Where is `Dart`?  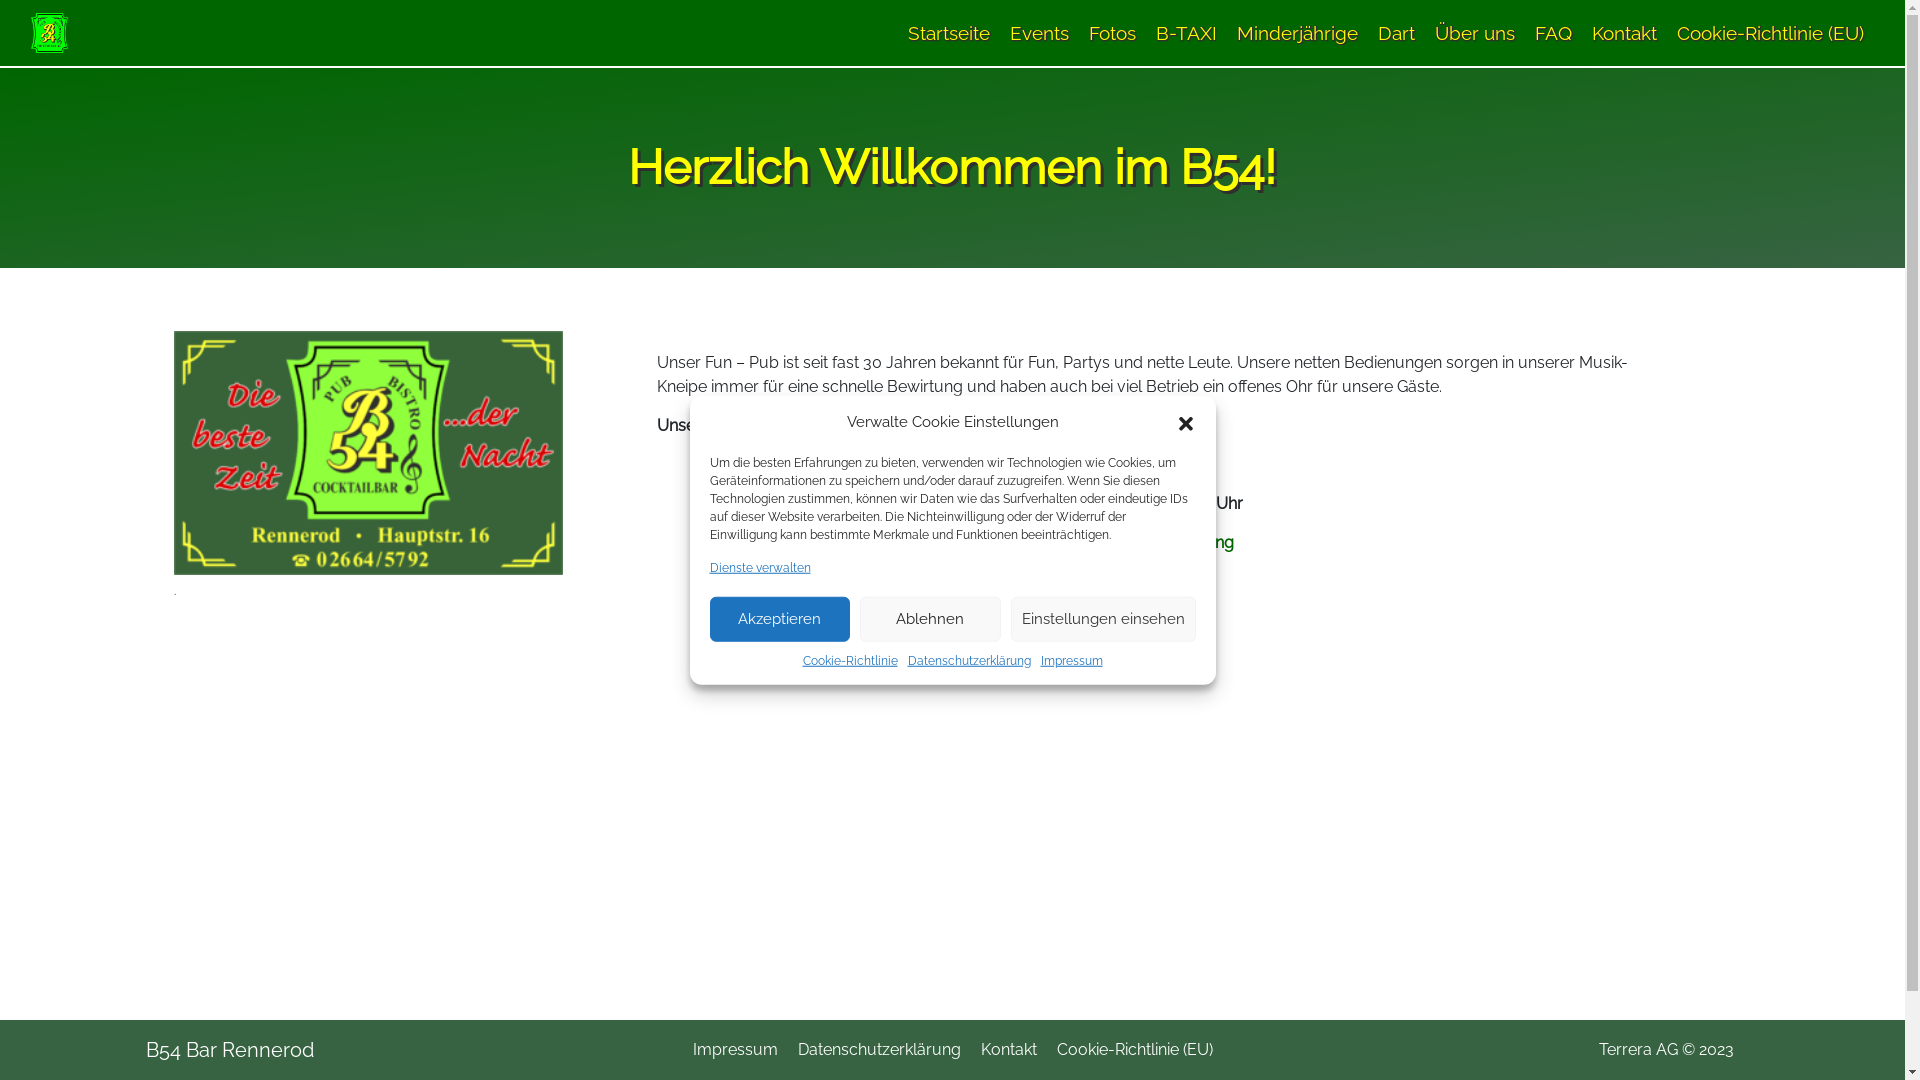
Dart is located at coordinates (1396, 33).